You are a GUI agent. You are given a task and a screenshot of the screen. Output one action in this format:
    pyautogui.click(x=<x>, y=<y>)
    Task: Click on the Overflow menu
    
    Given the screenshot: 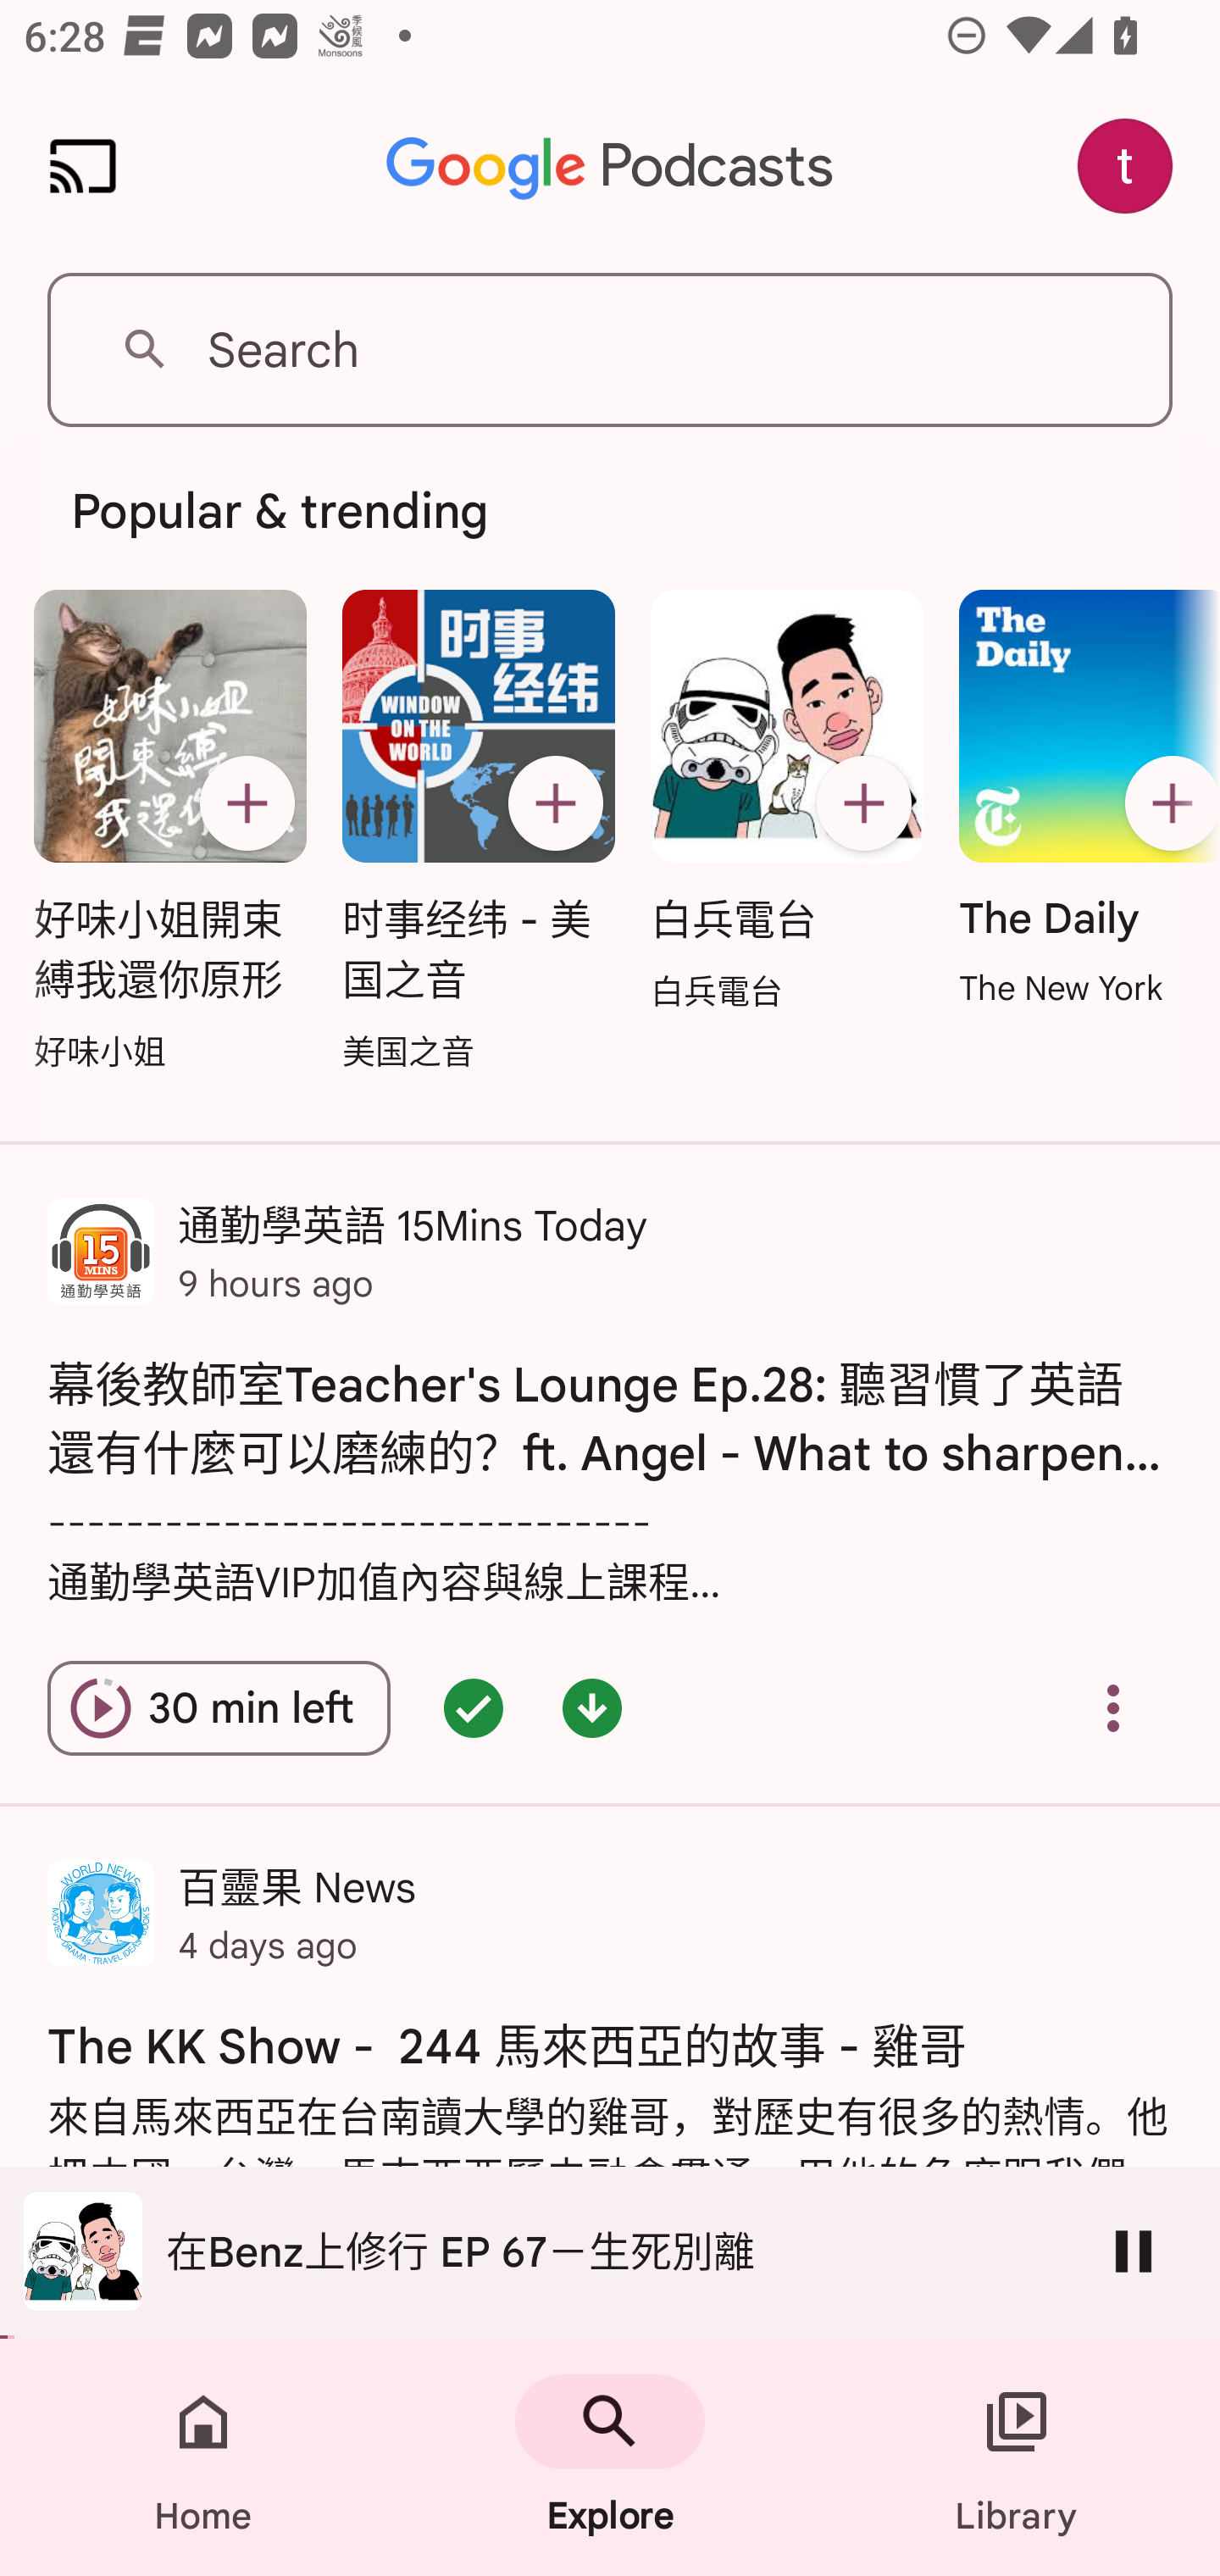 What is the action you would take?
    pyautogui.click(x=1113, y=1708)
    